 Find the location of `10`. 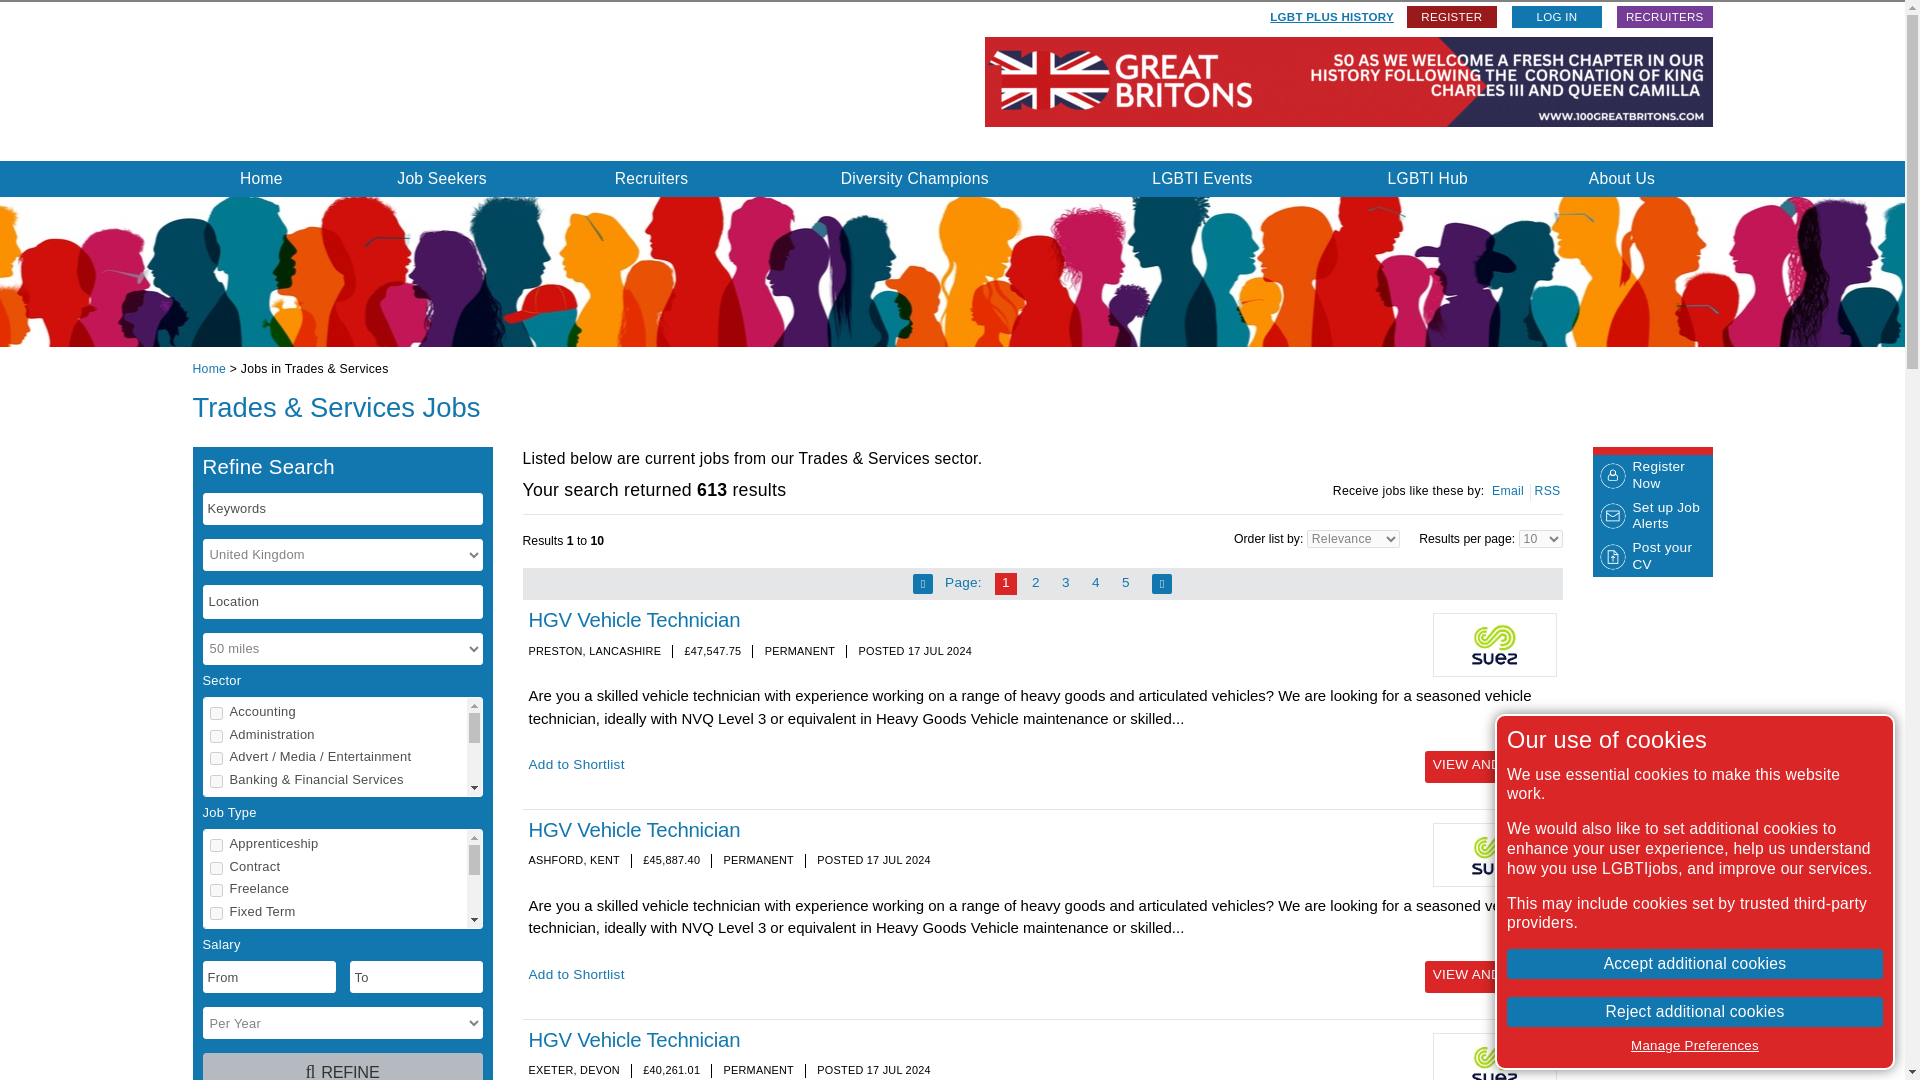

10 is located at coordinates (216, 940).